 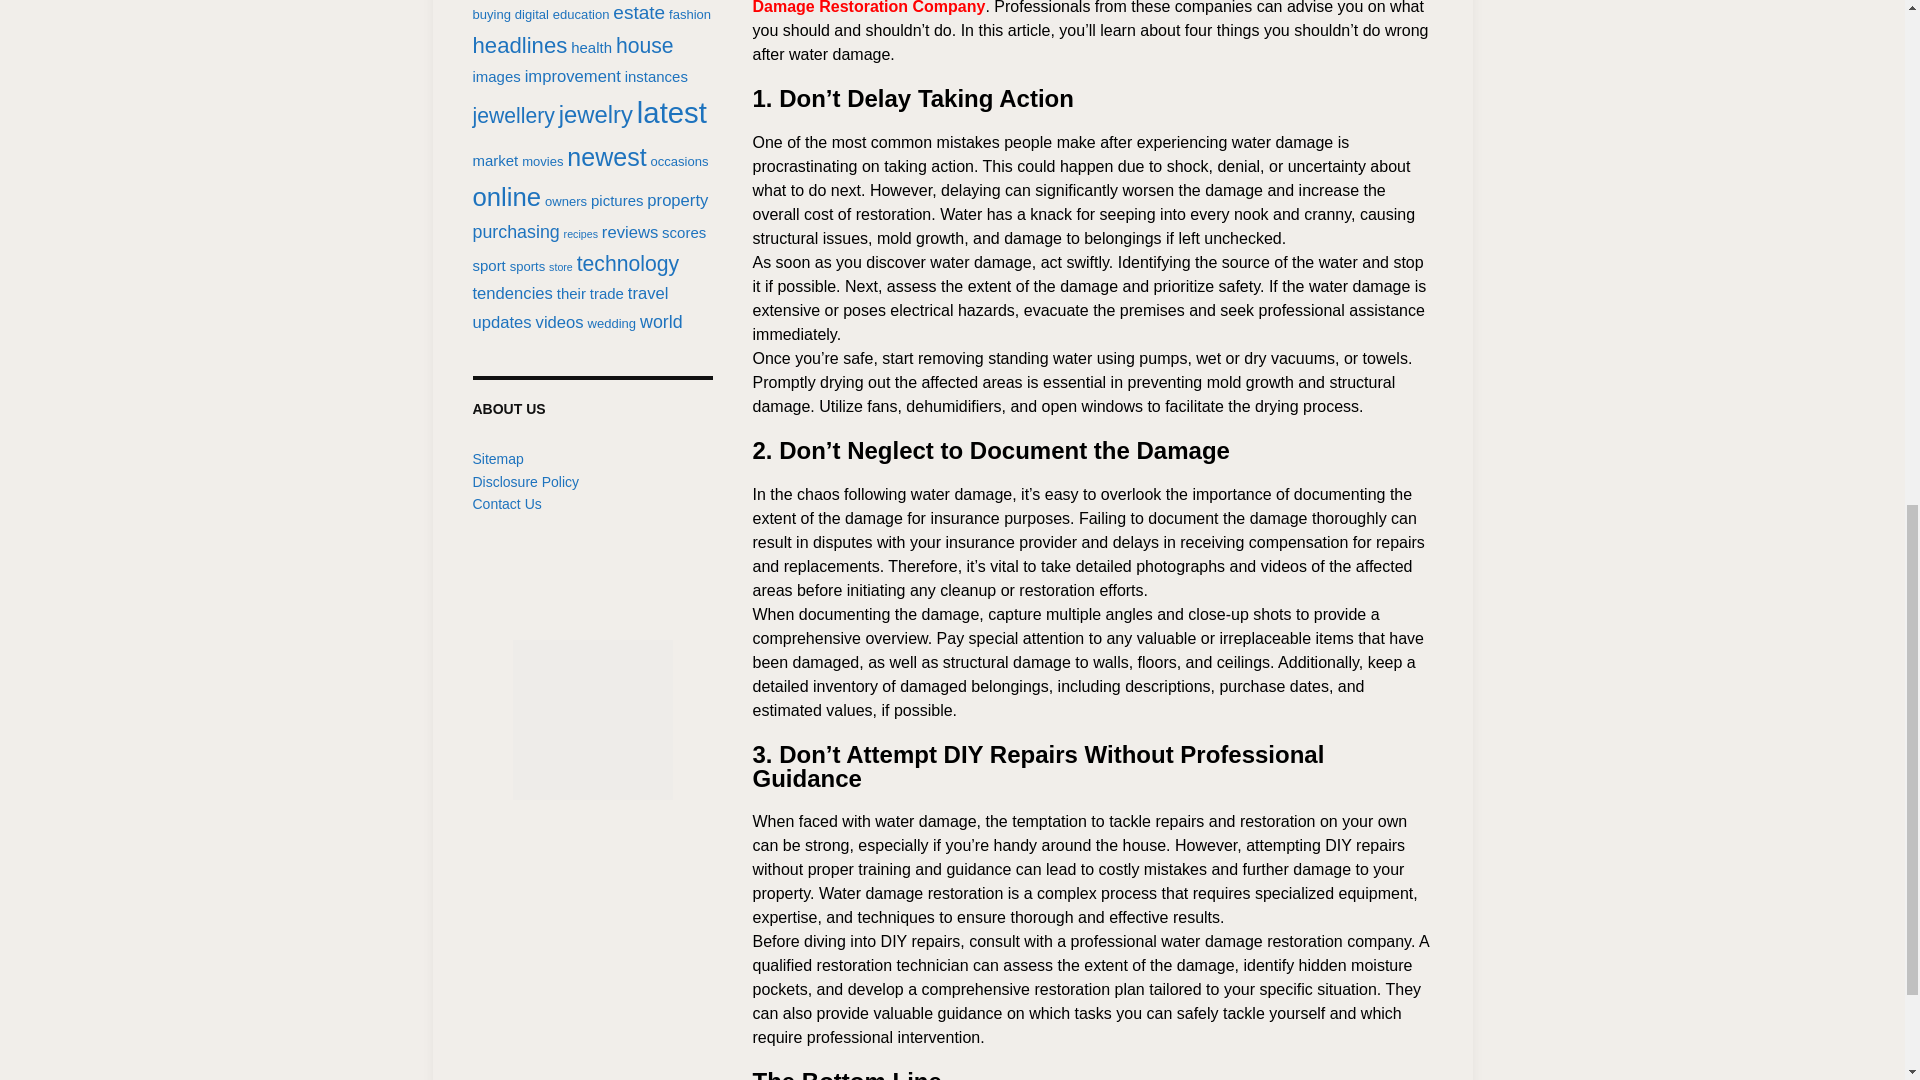 What do you see at coordinates (644, 45) in the screenshot?
I see `house` at bounding box center [644, 45].